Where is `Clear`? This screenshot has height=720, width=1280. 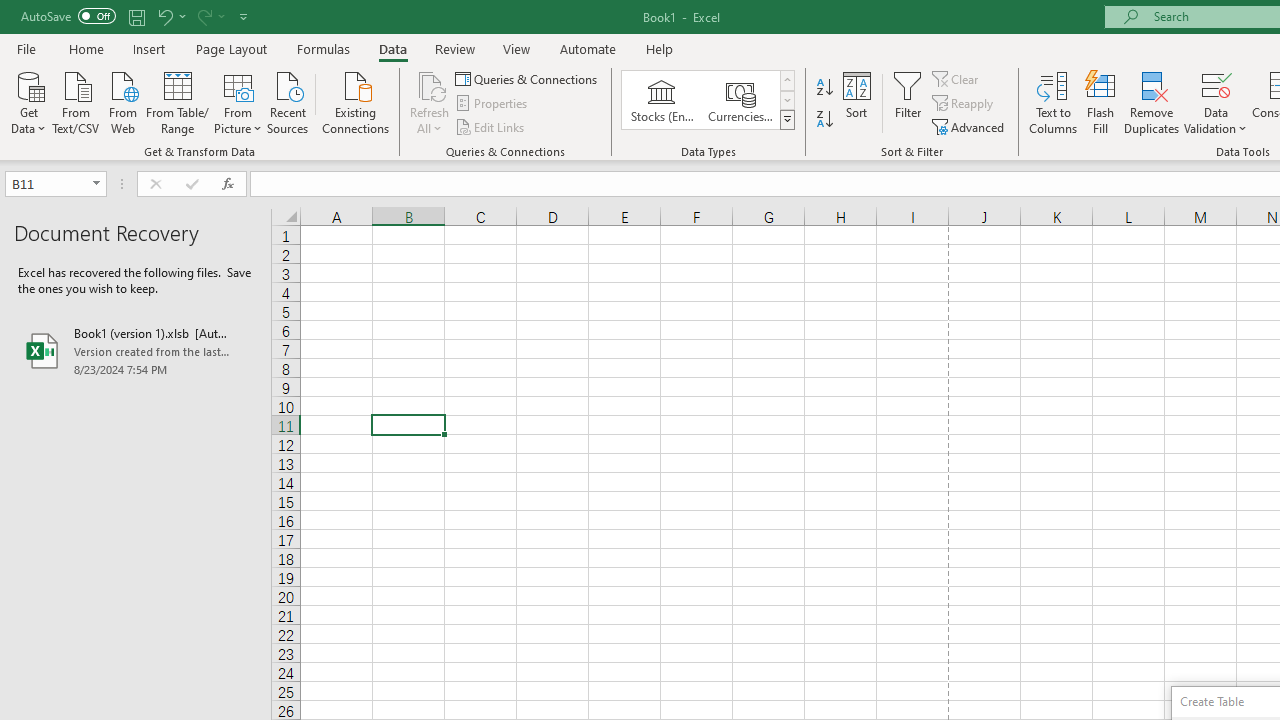 Clear is located at coordinates (957, 78).